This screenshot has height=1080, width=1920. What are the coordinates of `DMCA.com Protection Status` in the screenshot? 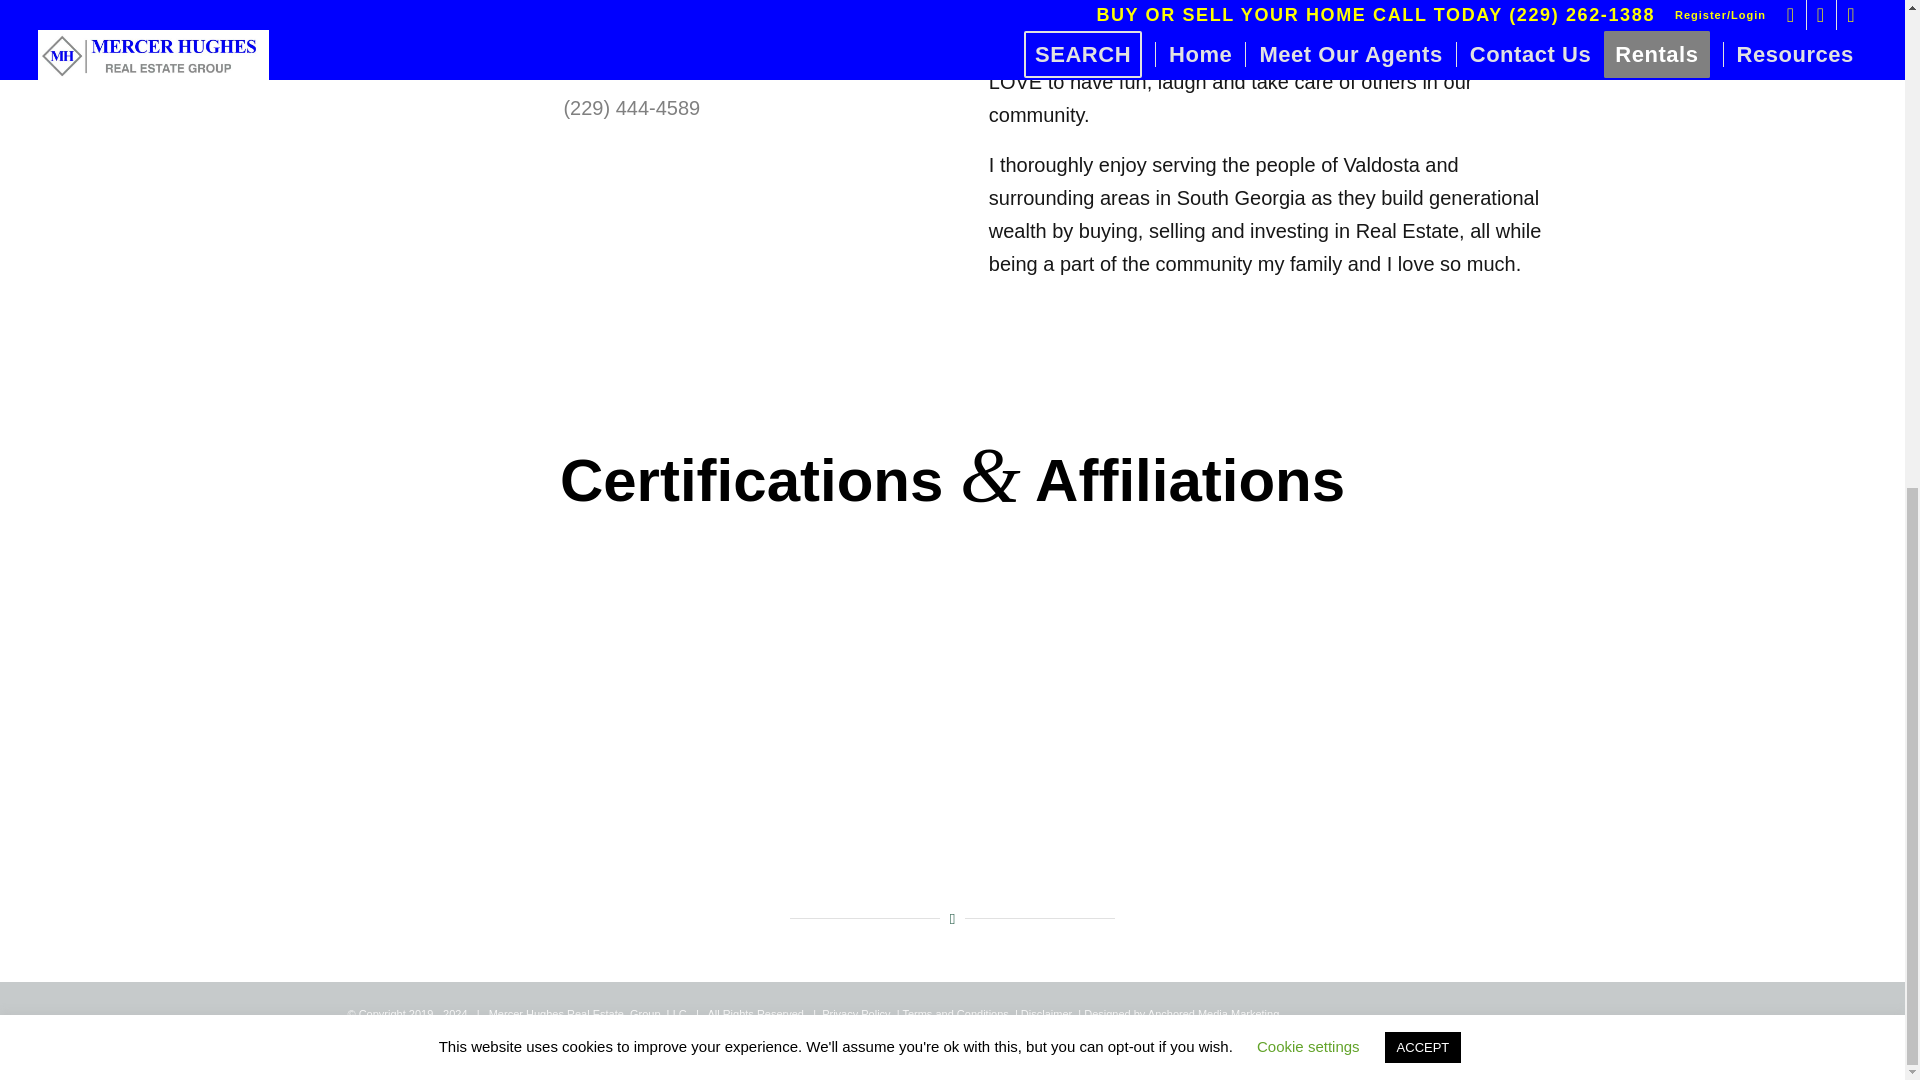 It's located at (60, 1062).